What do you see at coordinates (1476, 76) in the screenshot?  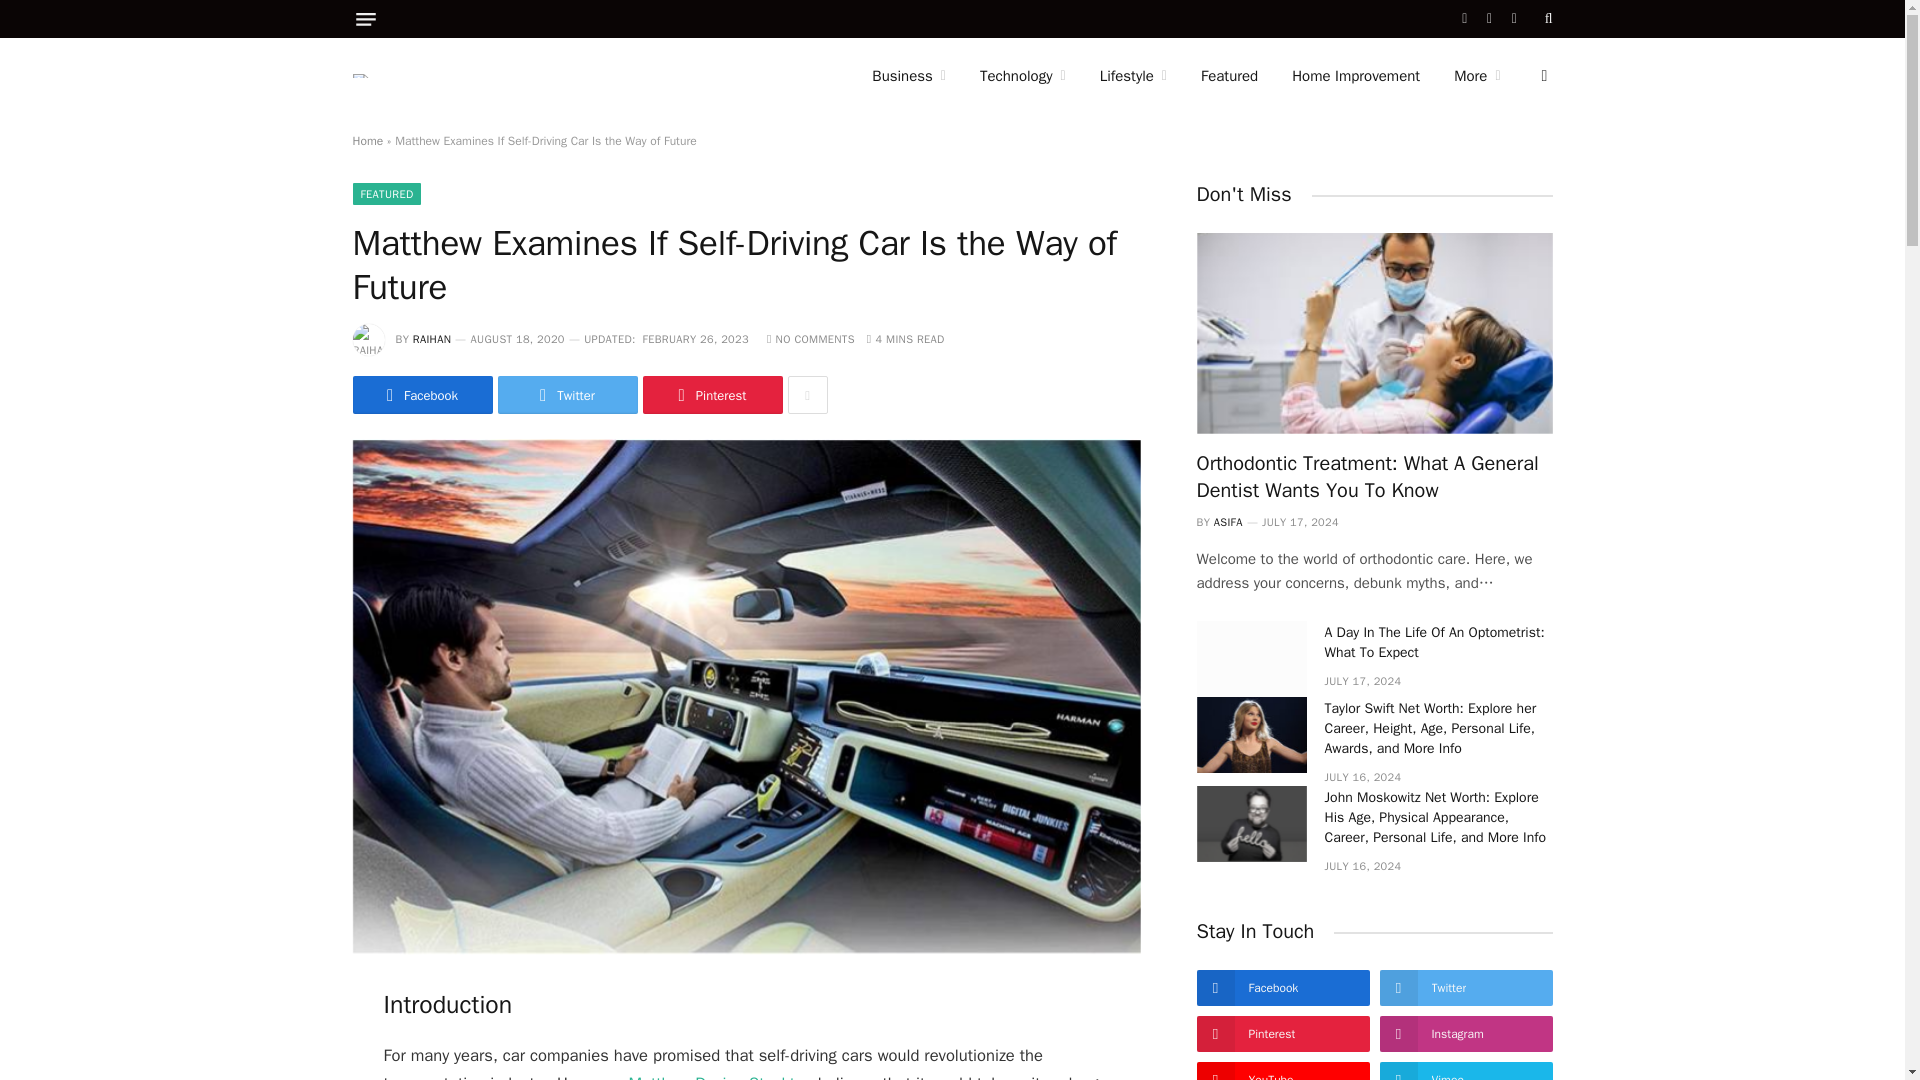 I see `More` at bounding box center [1476, 76].